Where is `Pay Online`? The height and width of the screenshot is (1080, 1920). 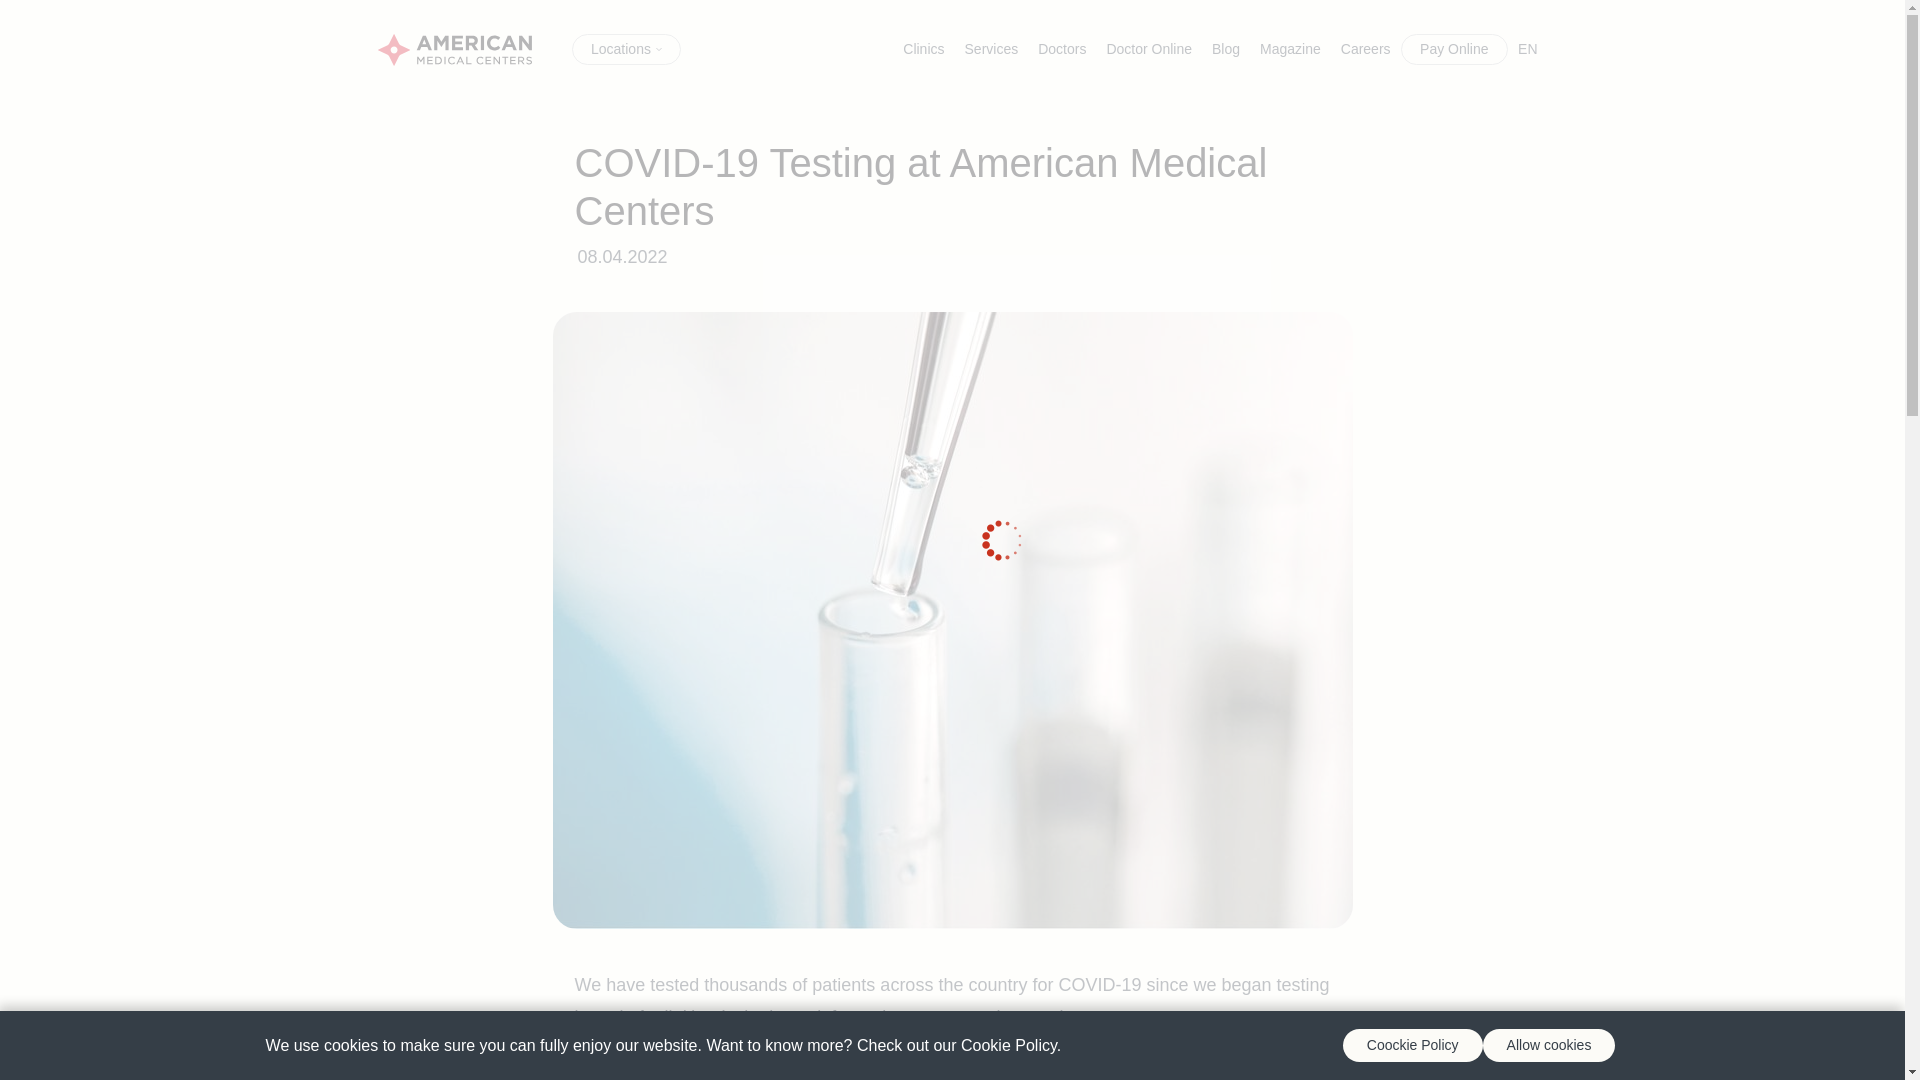
Pay Online is located at coordinates (1454, 49).